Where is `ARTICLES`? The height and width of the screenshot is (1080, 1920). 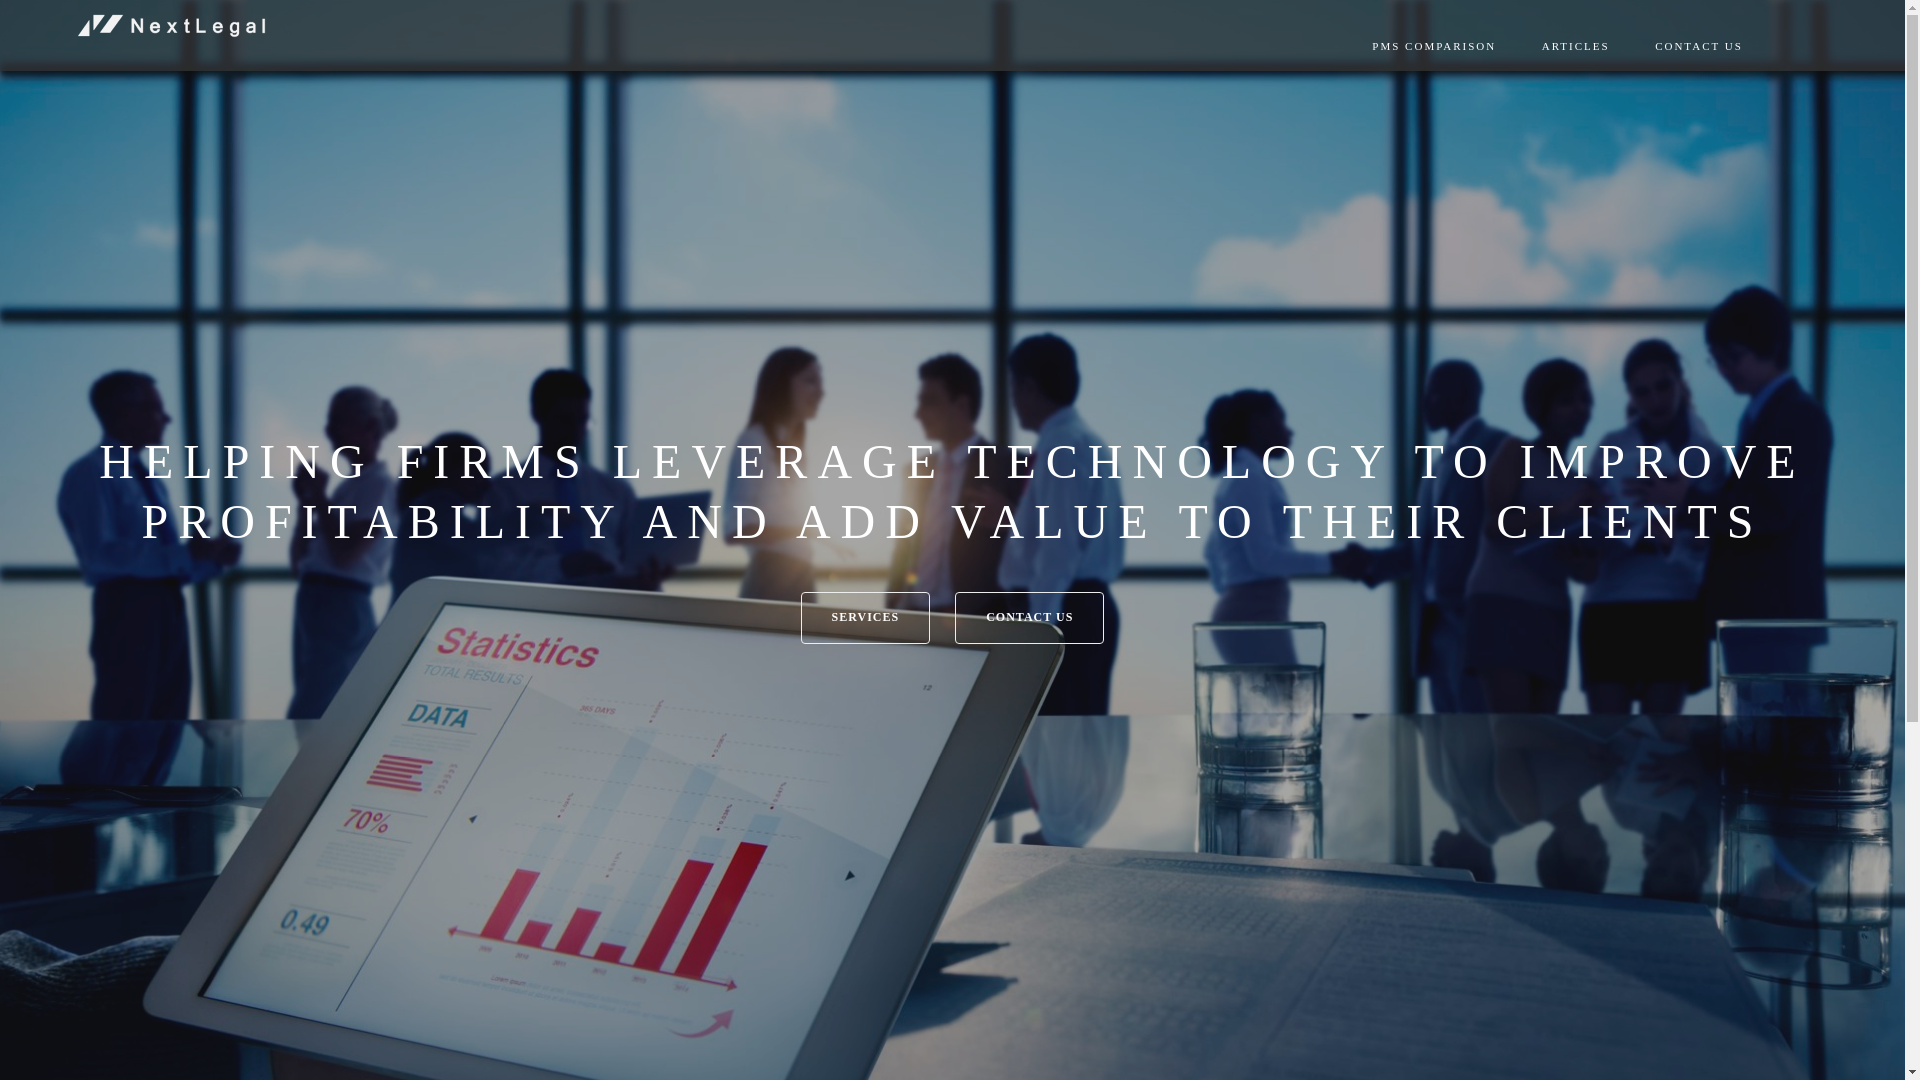
ARTICLES is located at coordinates (1576, 46).